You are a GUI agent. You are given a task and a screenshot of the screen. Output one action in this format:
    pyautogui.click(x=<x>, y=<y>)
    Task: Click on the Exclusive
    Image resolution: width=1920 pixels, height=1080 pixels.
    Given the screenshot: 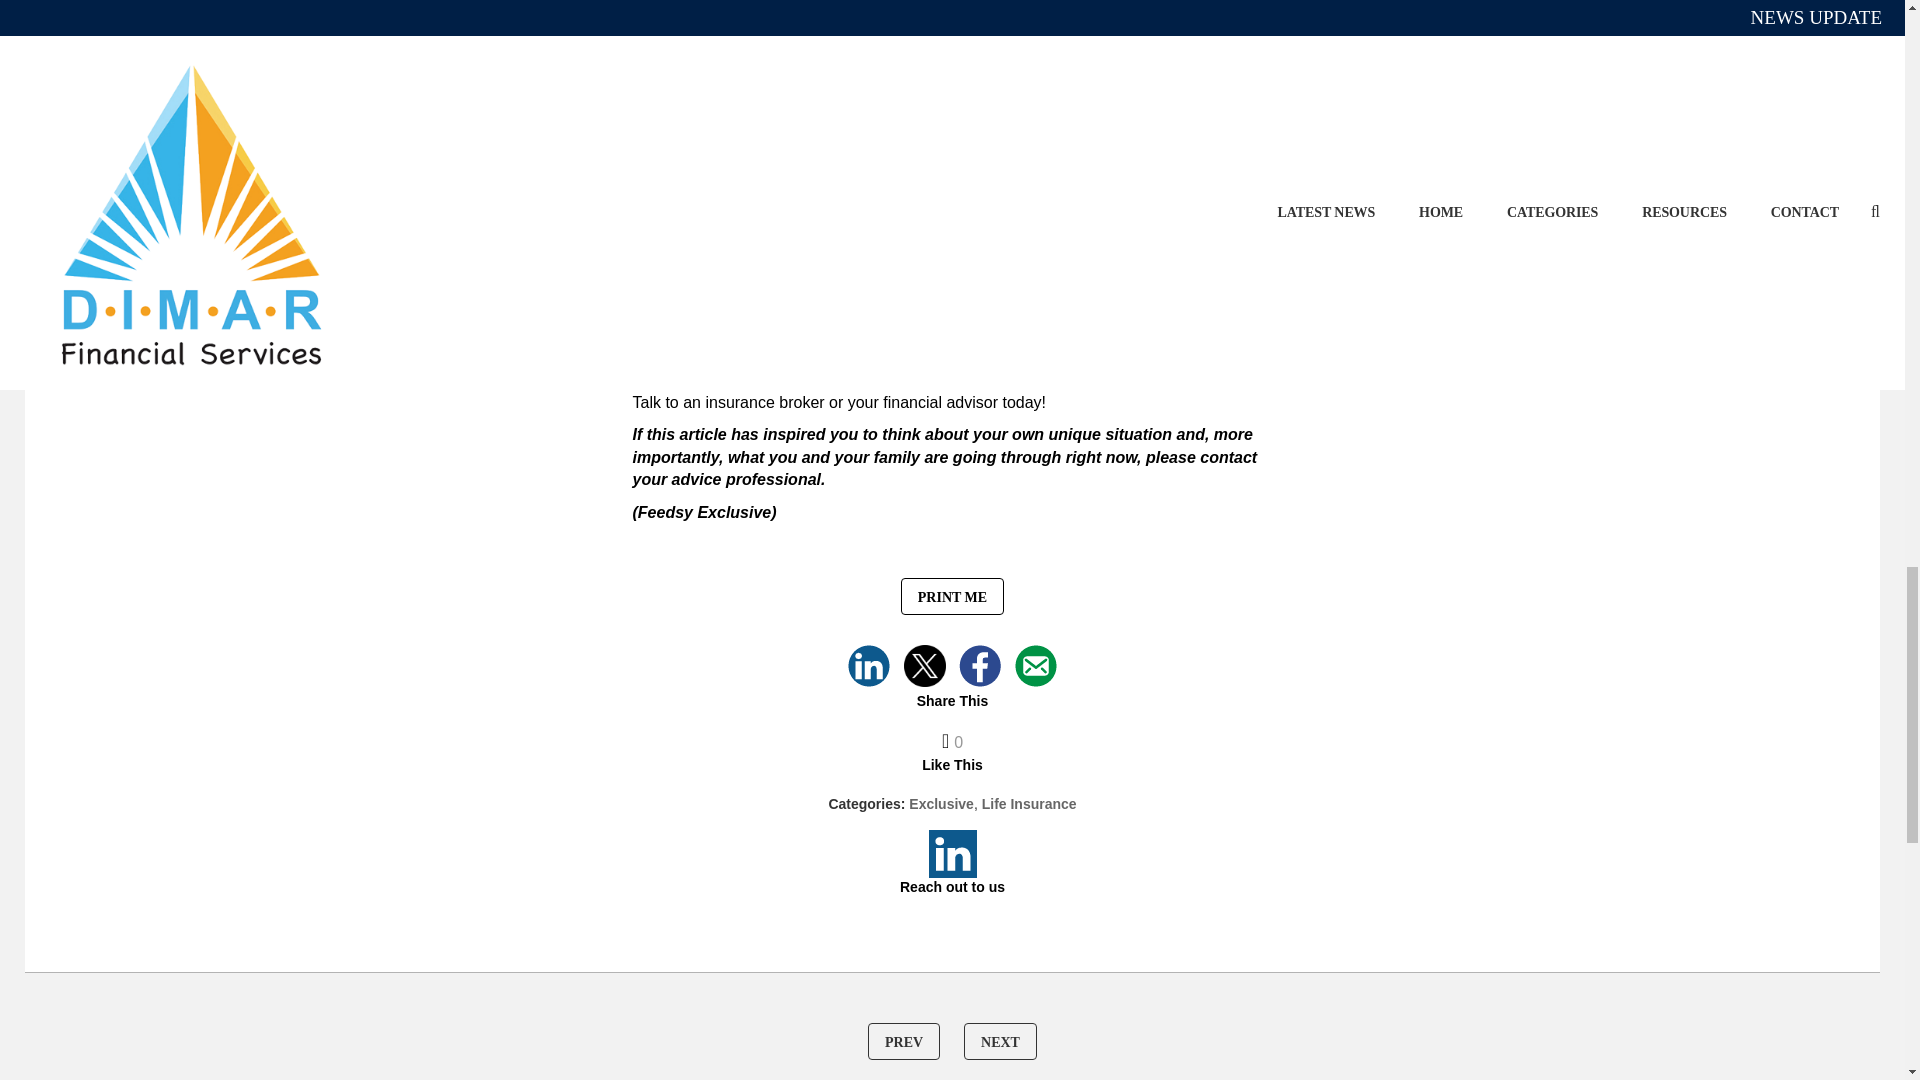 What is the action you would take?
    pyautogui.click(x=940, y=804)
    